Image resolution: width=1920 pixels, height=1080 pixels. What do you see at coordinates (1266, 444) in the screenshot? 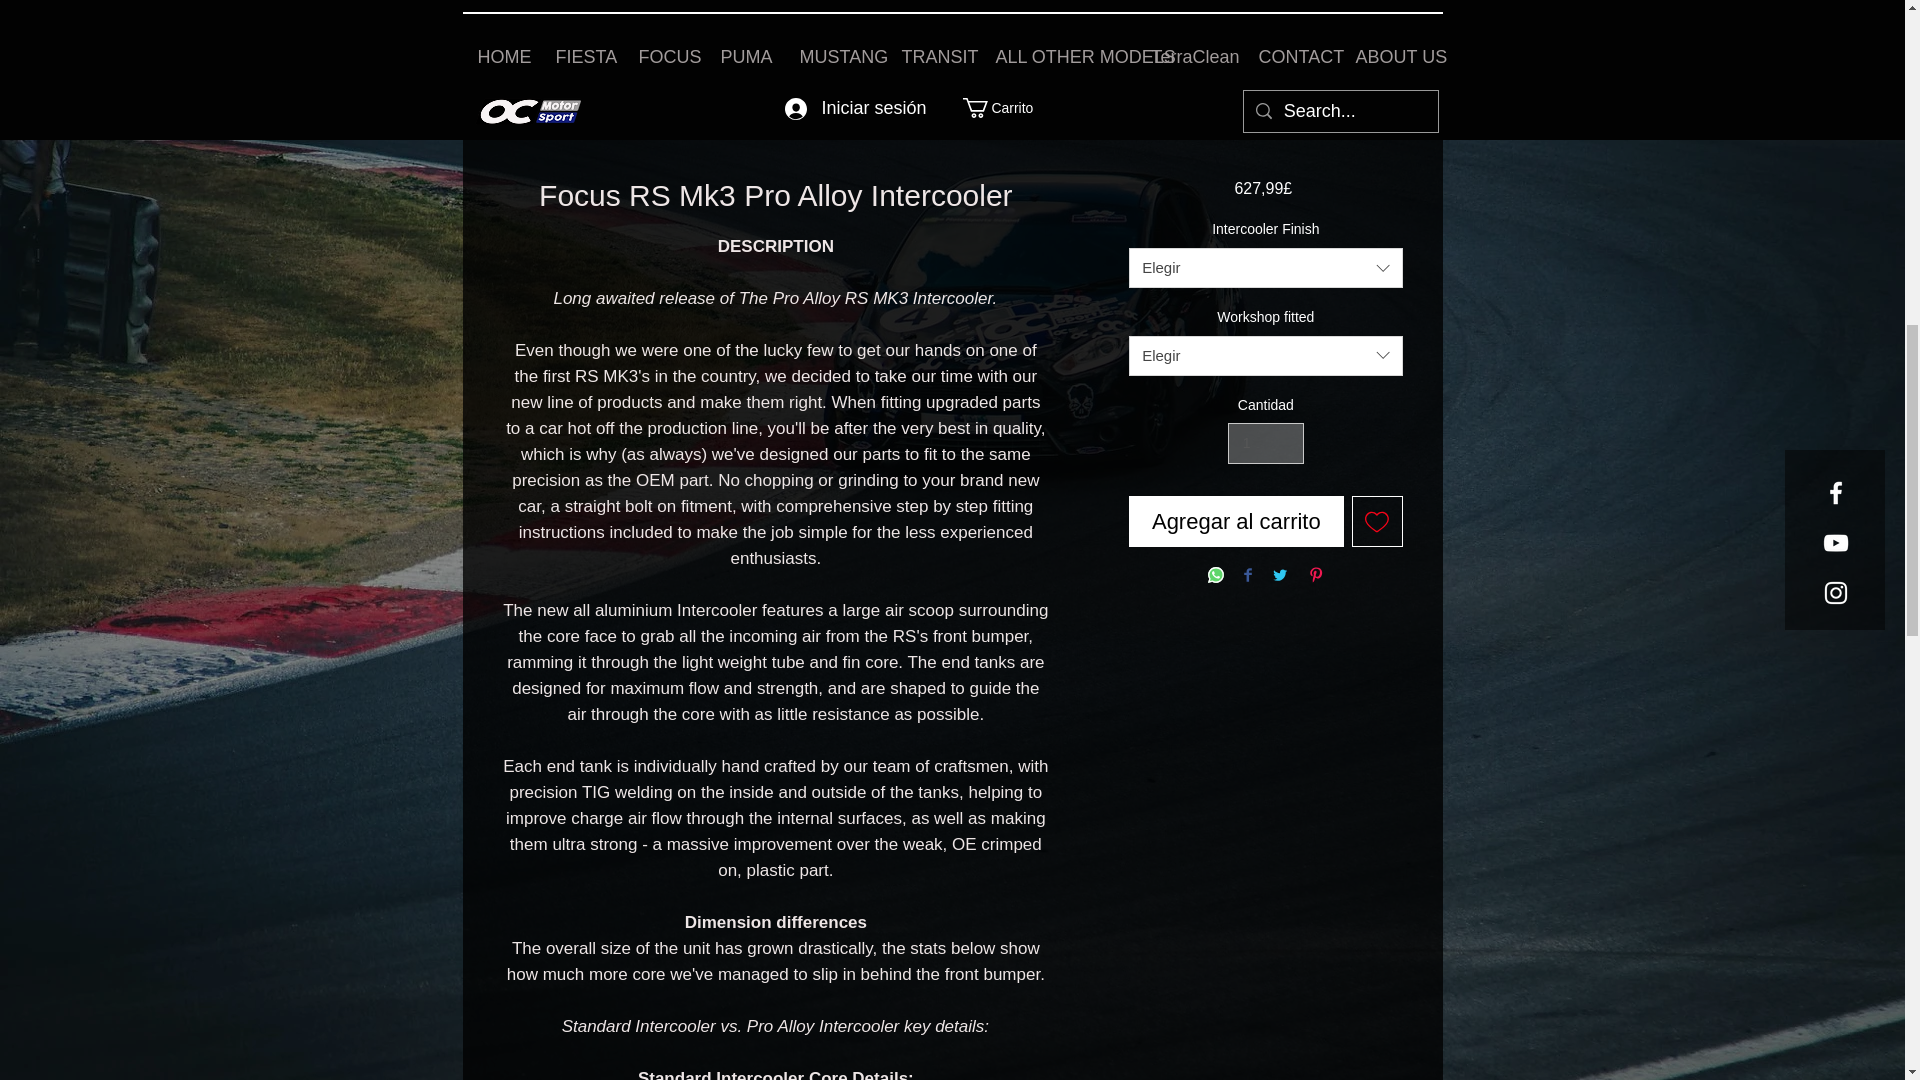
I see `1` at bounding box center [1266, 444].